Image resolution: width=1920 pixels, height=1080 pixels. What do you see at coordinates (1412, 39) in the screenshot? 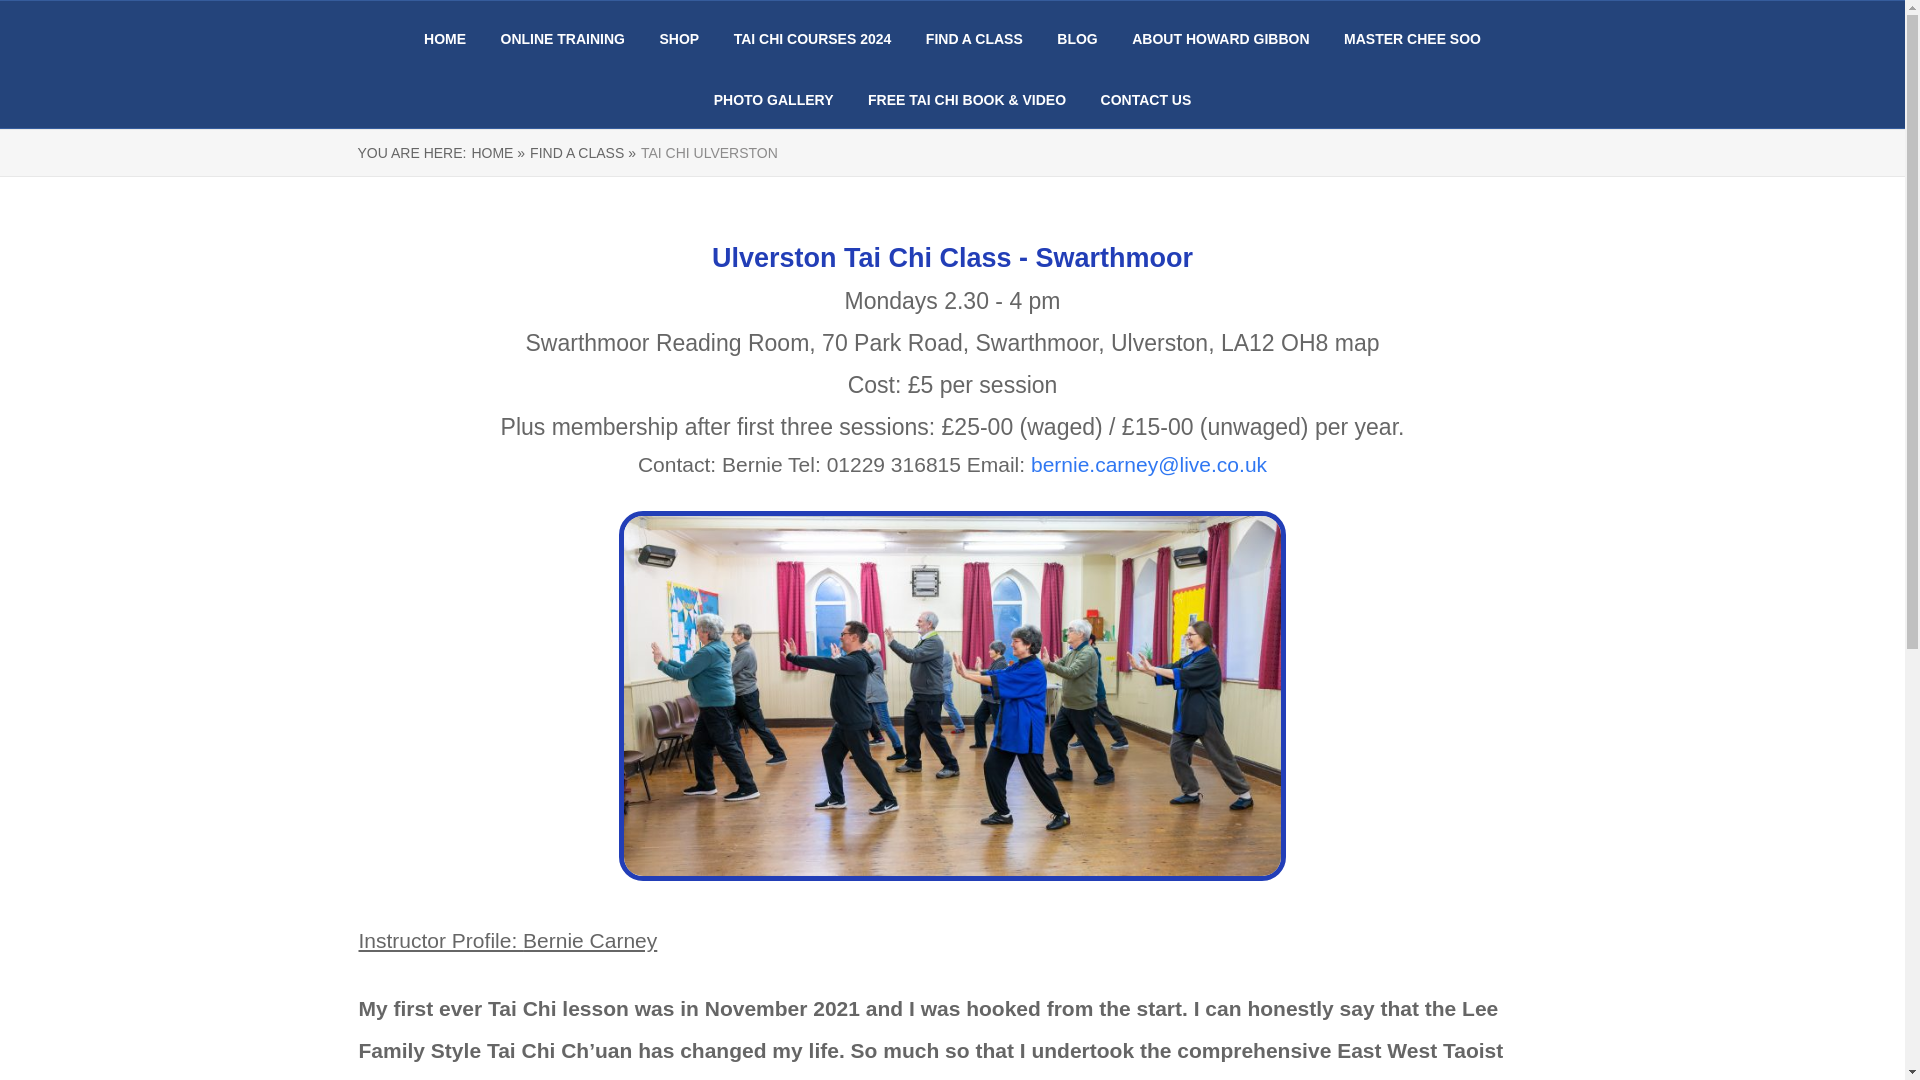
I see `MASTER CHEE SOO` at bounding box center [1412, 39].